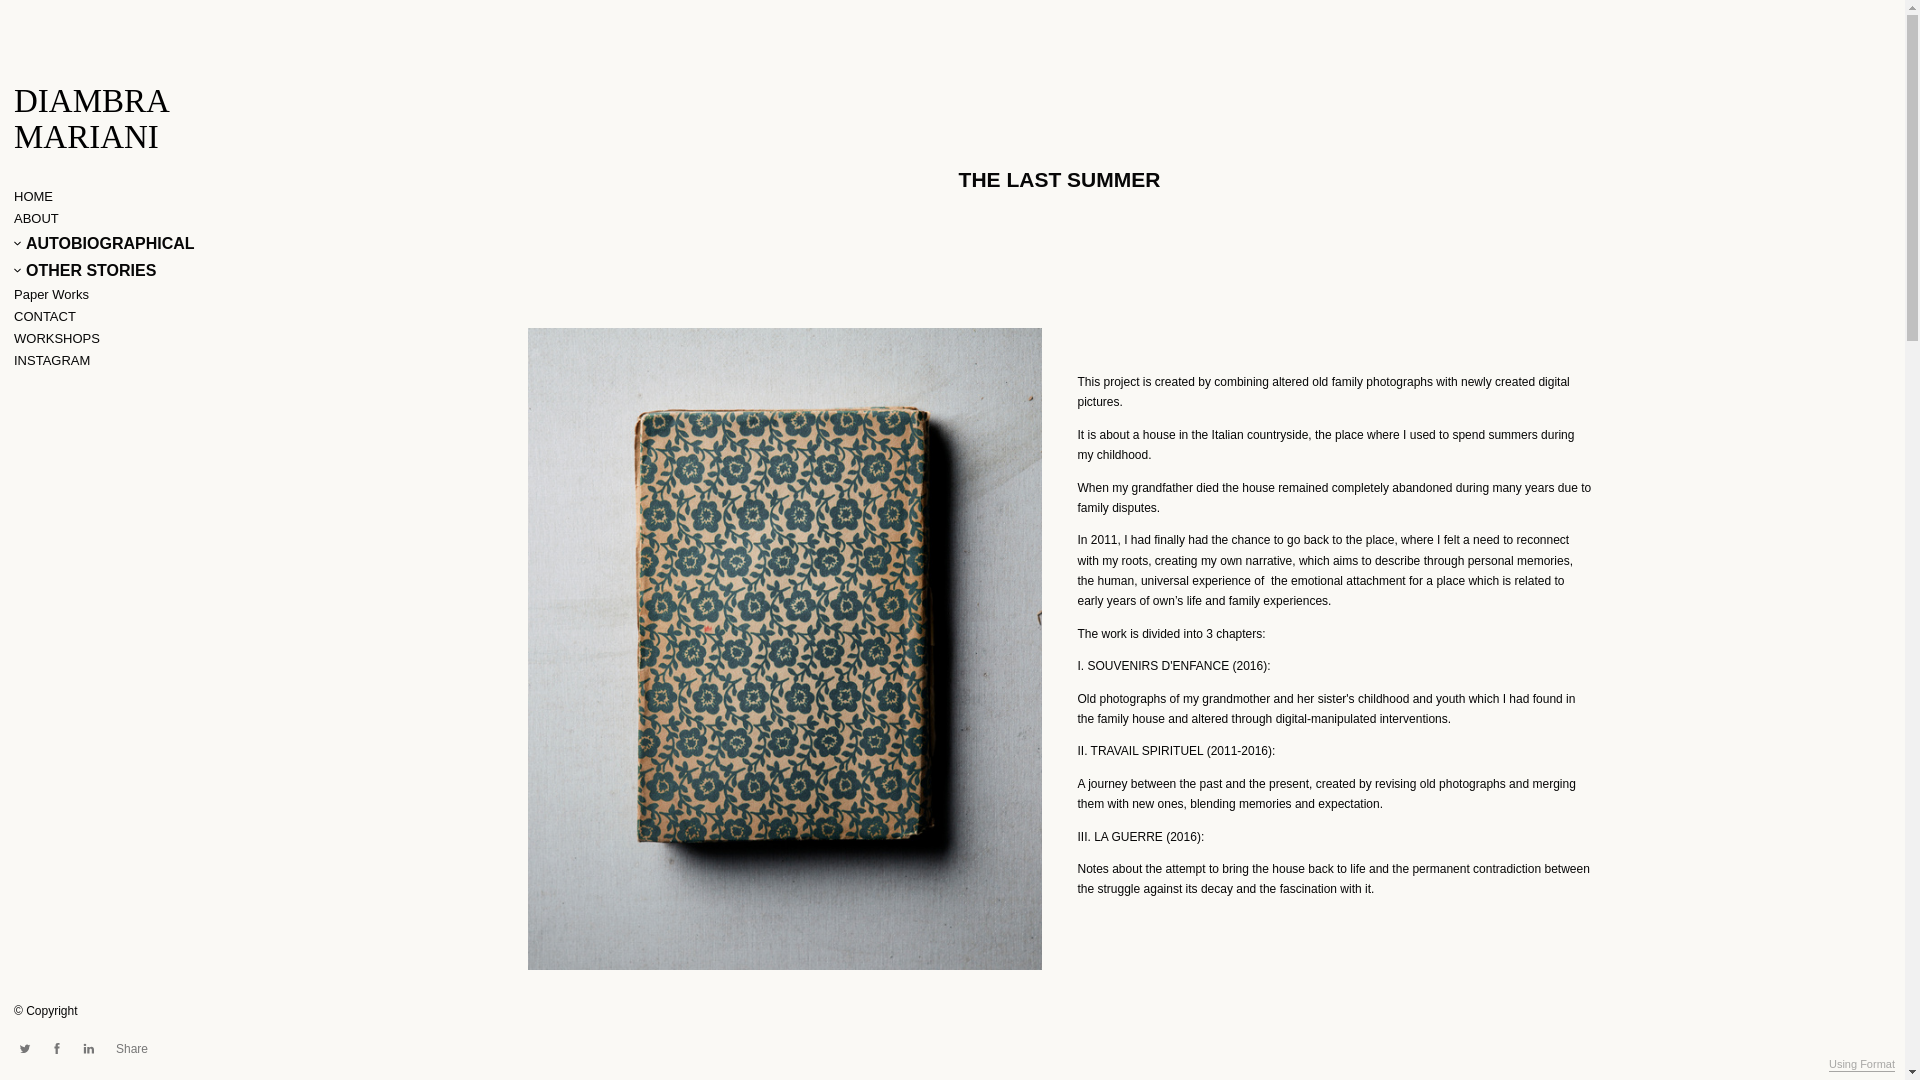 The width and height of the screenshot is (1920, 1080). Describe the element at coordinates (104, 244) in the screenshot. I see `AUTOBIOGRAPHICAL` at that location.